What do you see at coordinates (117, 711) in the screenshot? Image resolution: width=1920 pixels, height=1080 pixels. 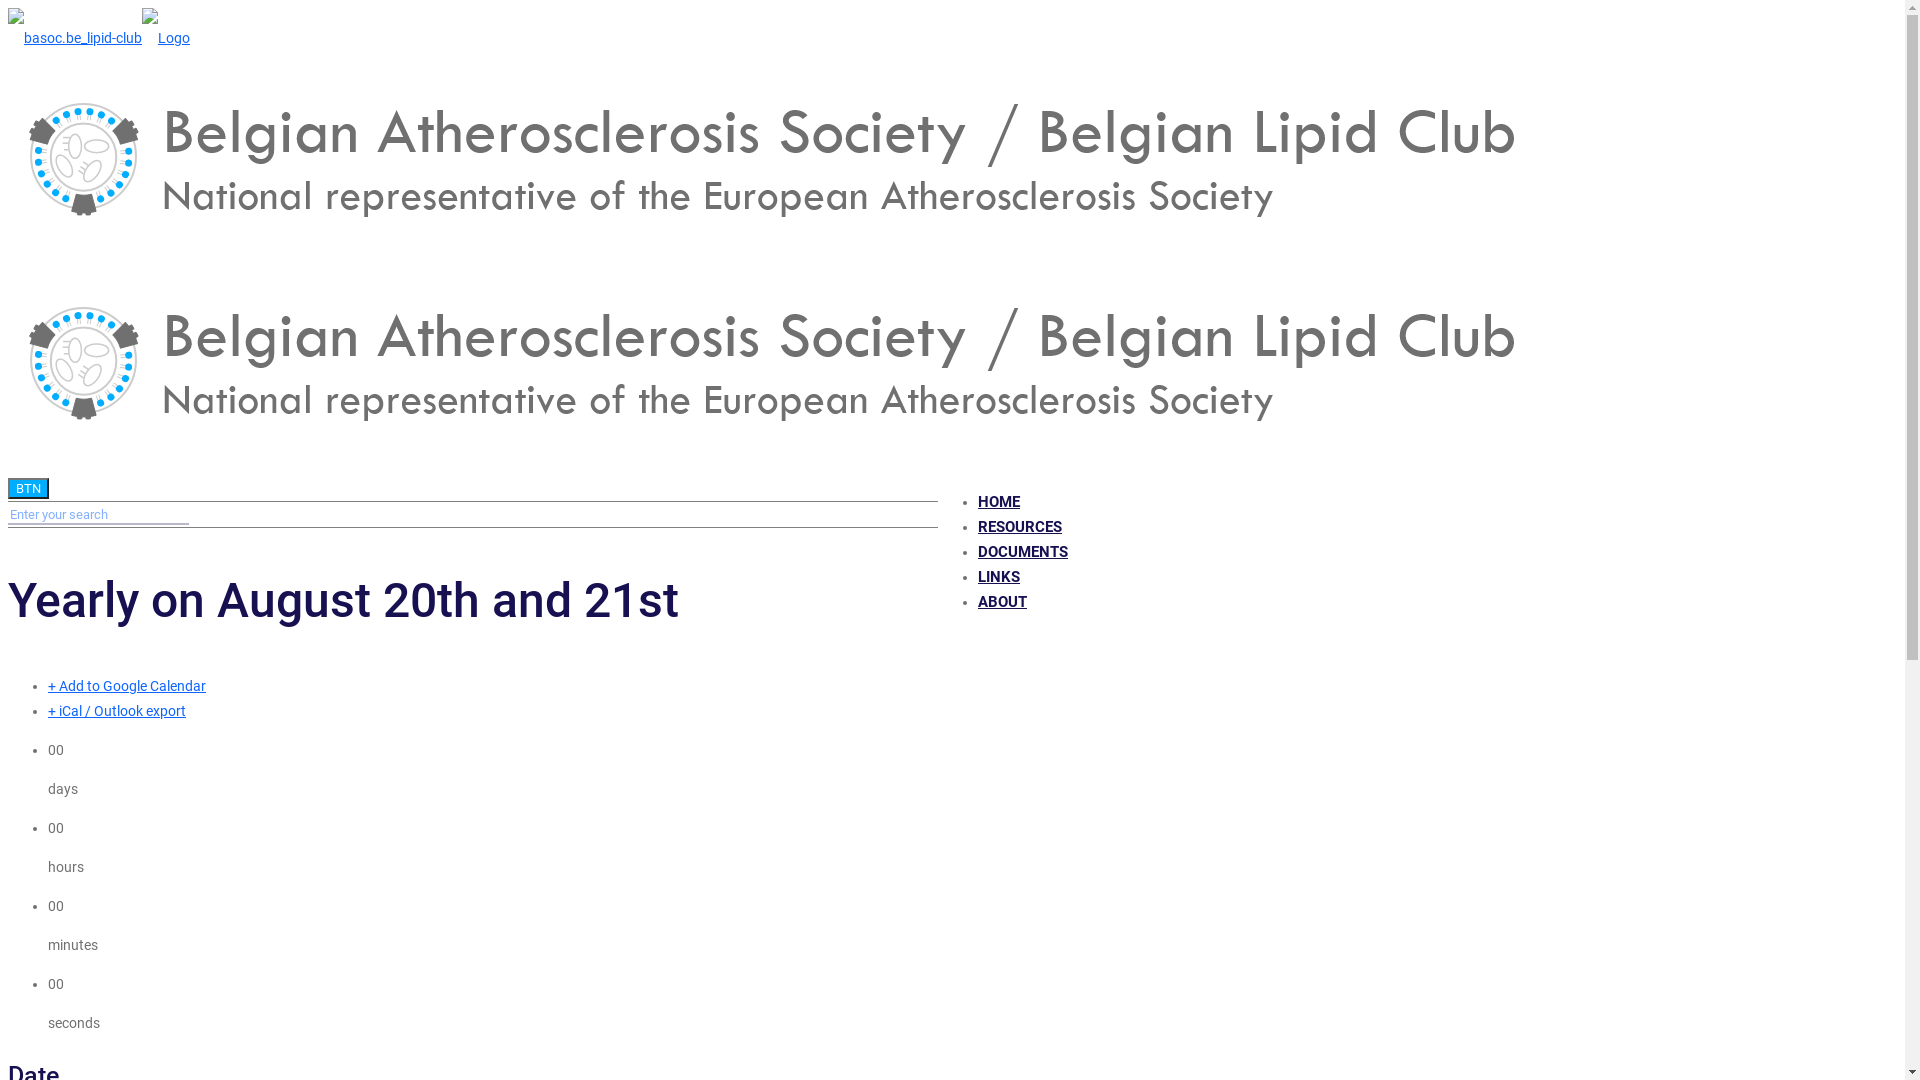 I see `+ iCal / Outlook export` at bounding box center [117, 711].